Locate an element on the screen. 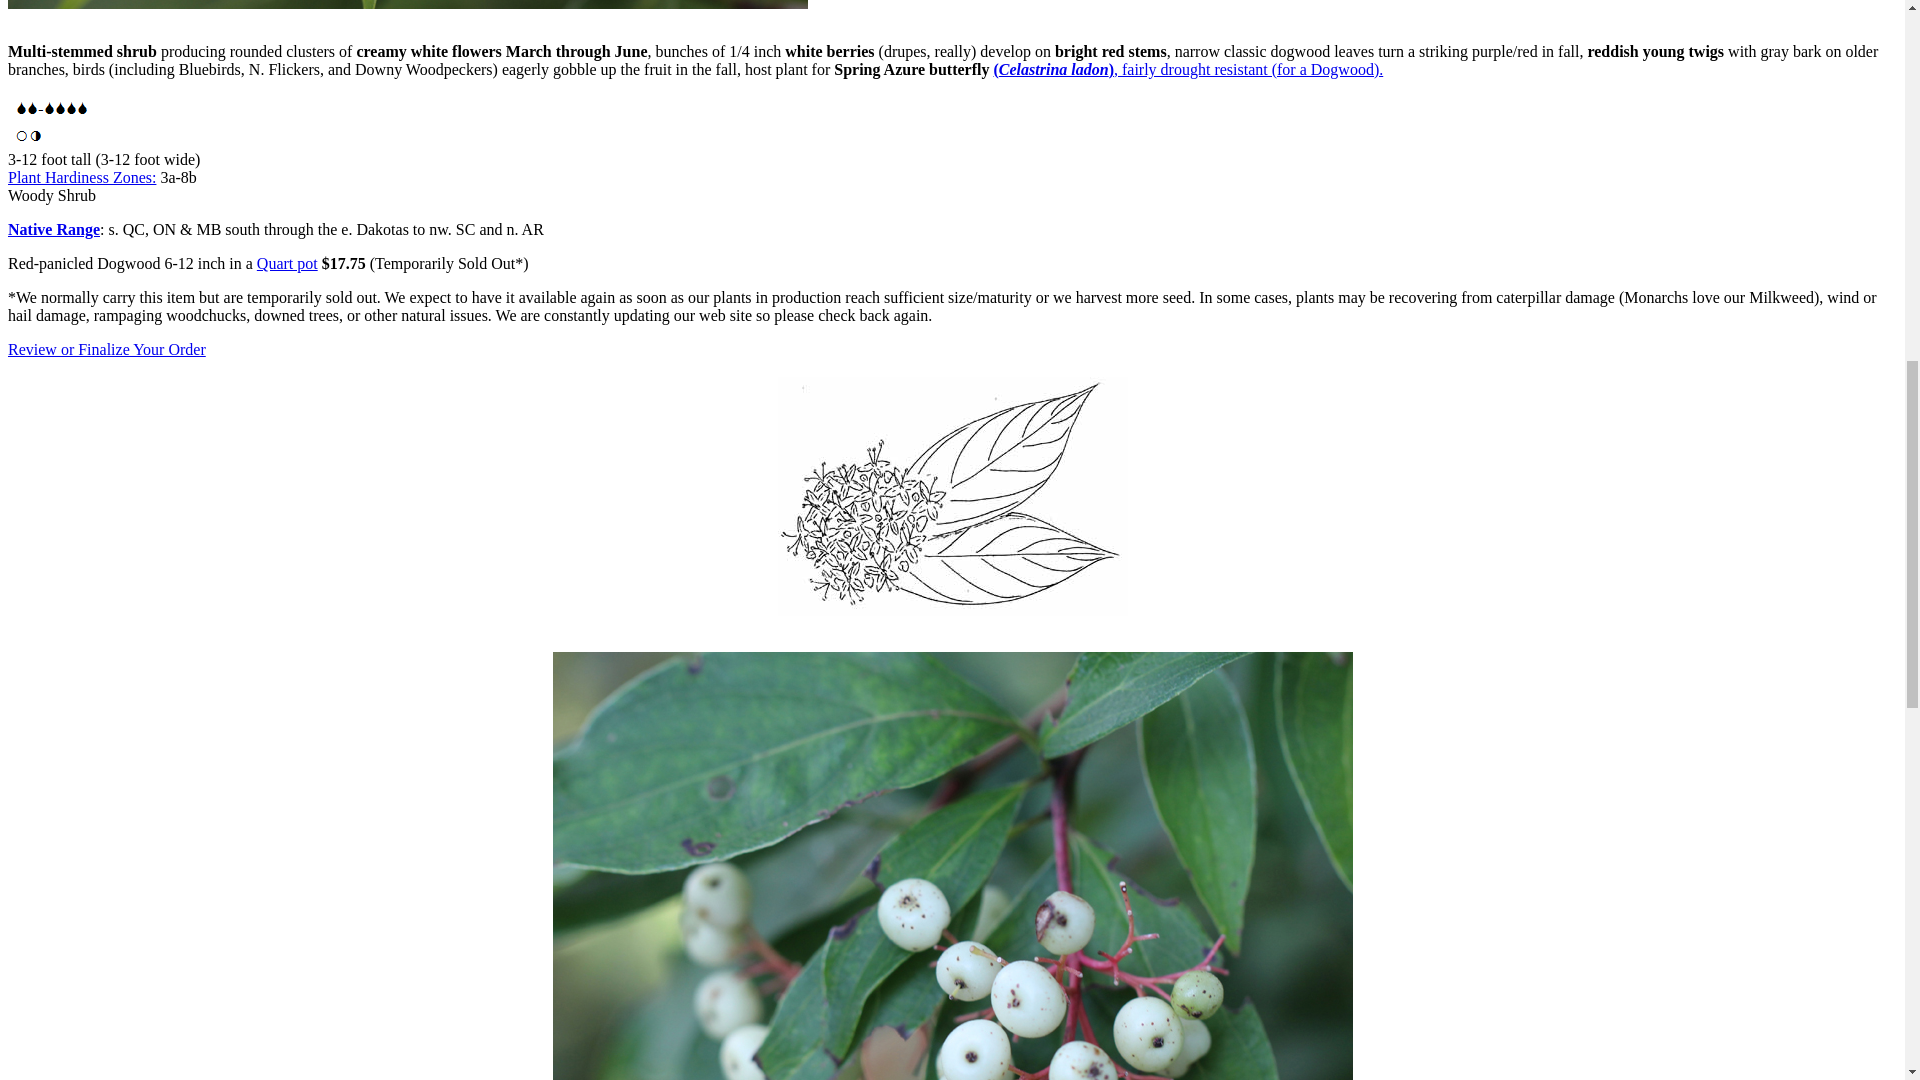 The width and height of the screenshot is (1920, 1080). Native Range is located at coordinates (53, 229).